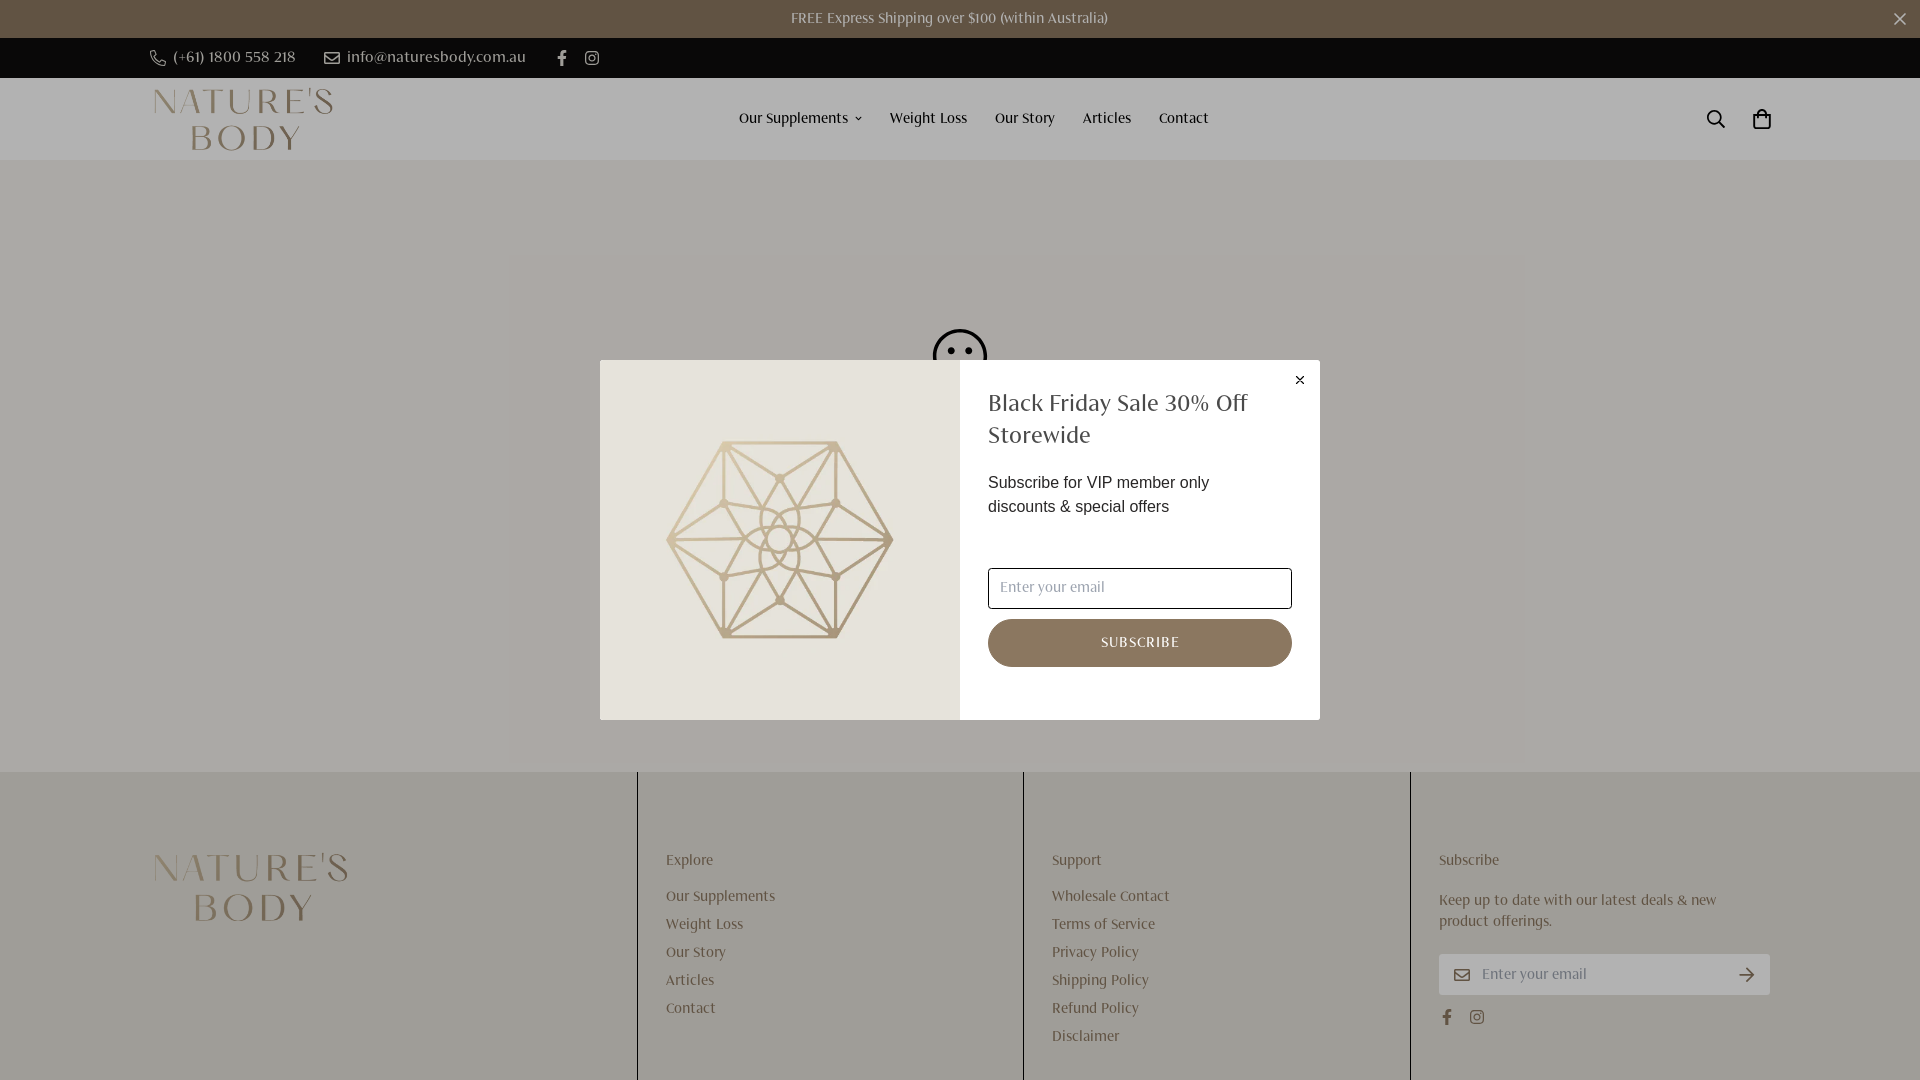 This screenshot has height=1080, width=1920. What do you see at coordinates (800, 118) in the screenshot?
I see `Our Supplements` at bounding box center [800, 118].